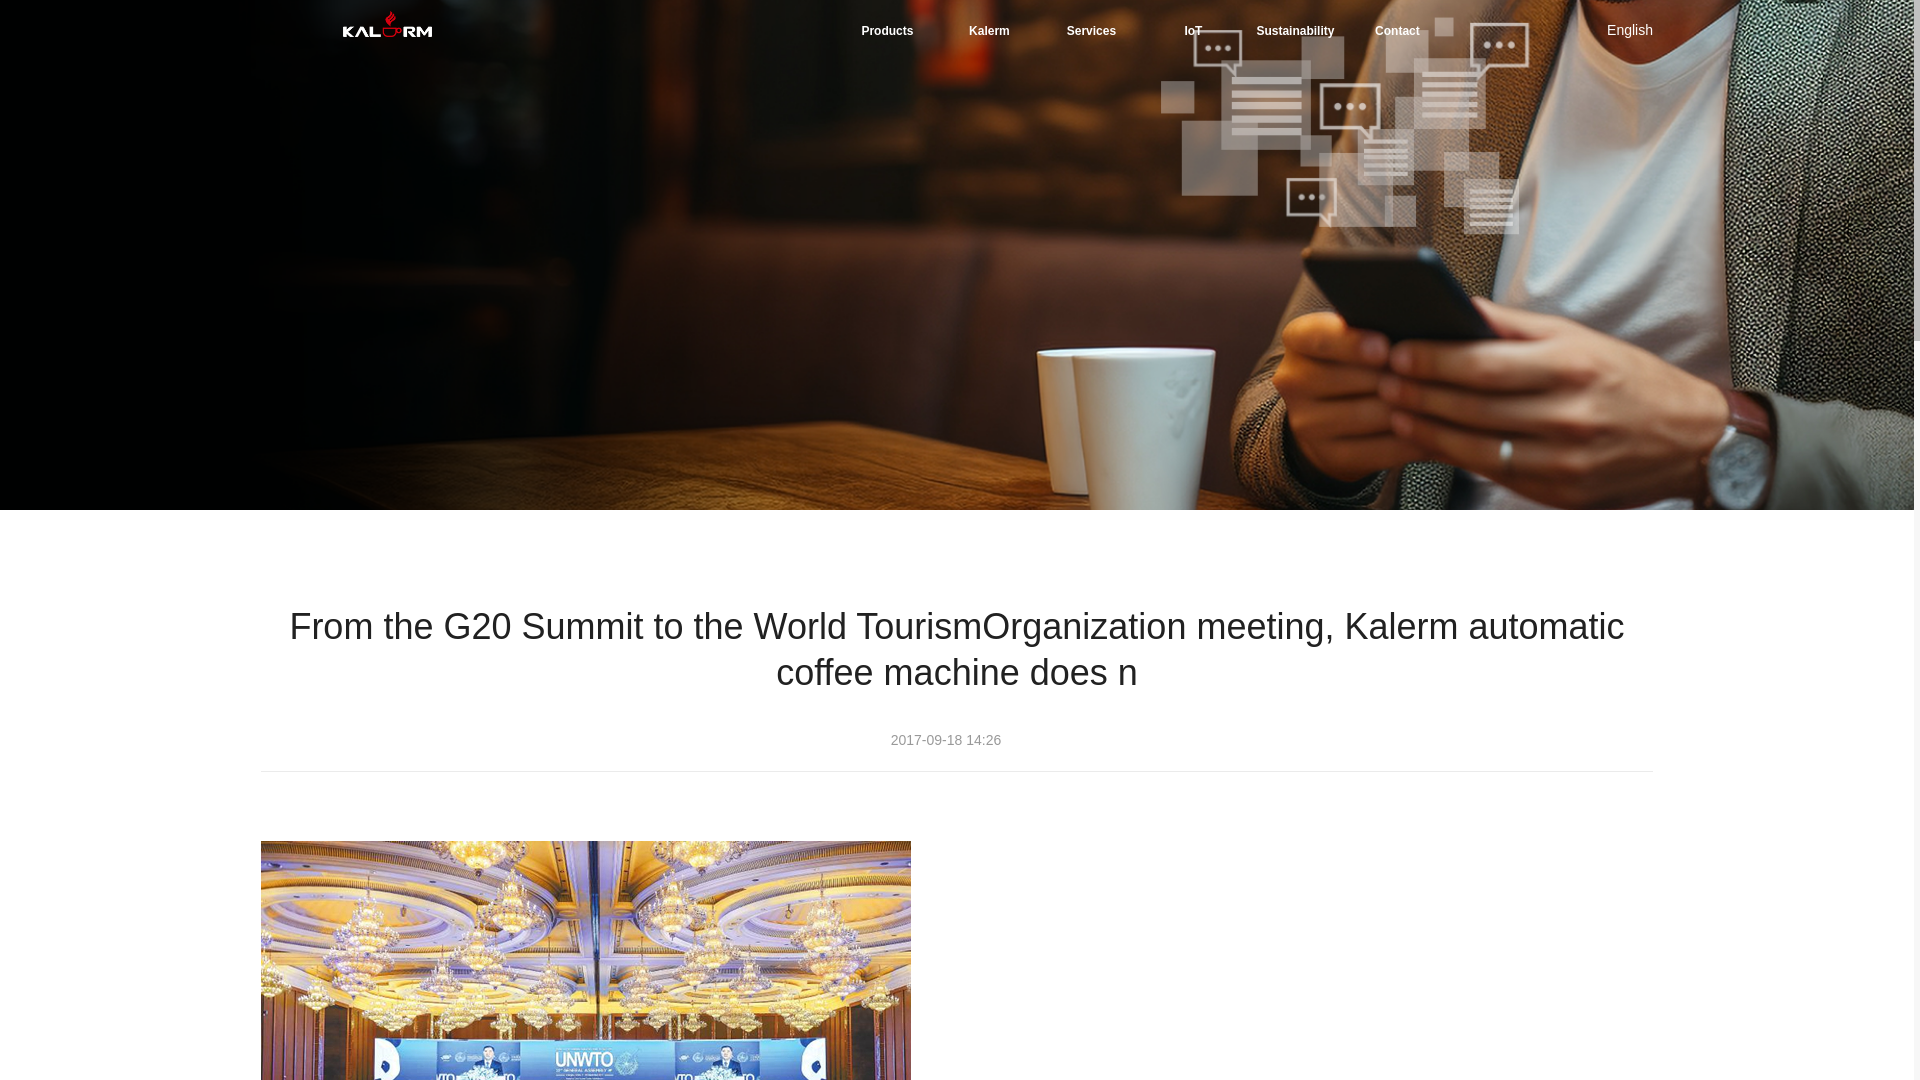 The height and width of the screenshot is (1080, 1920). Describe the element at coordinates (988, 30) in the screenshot. I see `Kalerm` at that location.